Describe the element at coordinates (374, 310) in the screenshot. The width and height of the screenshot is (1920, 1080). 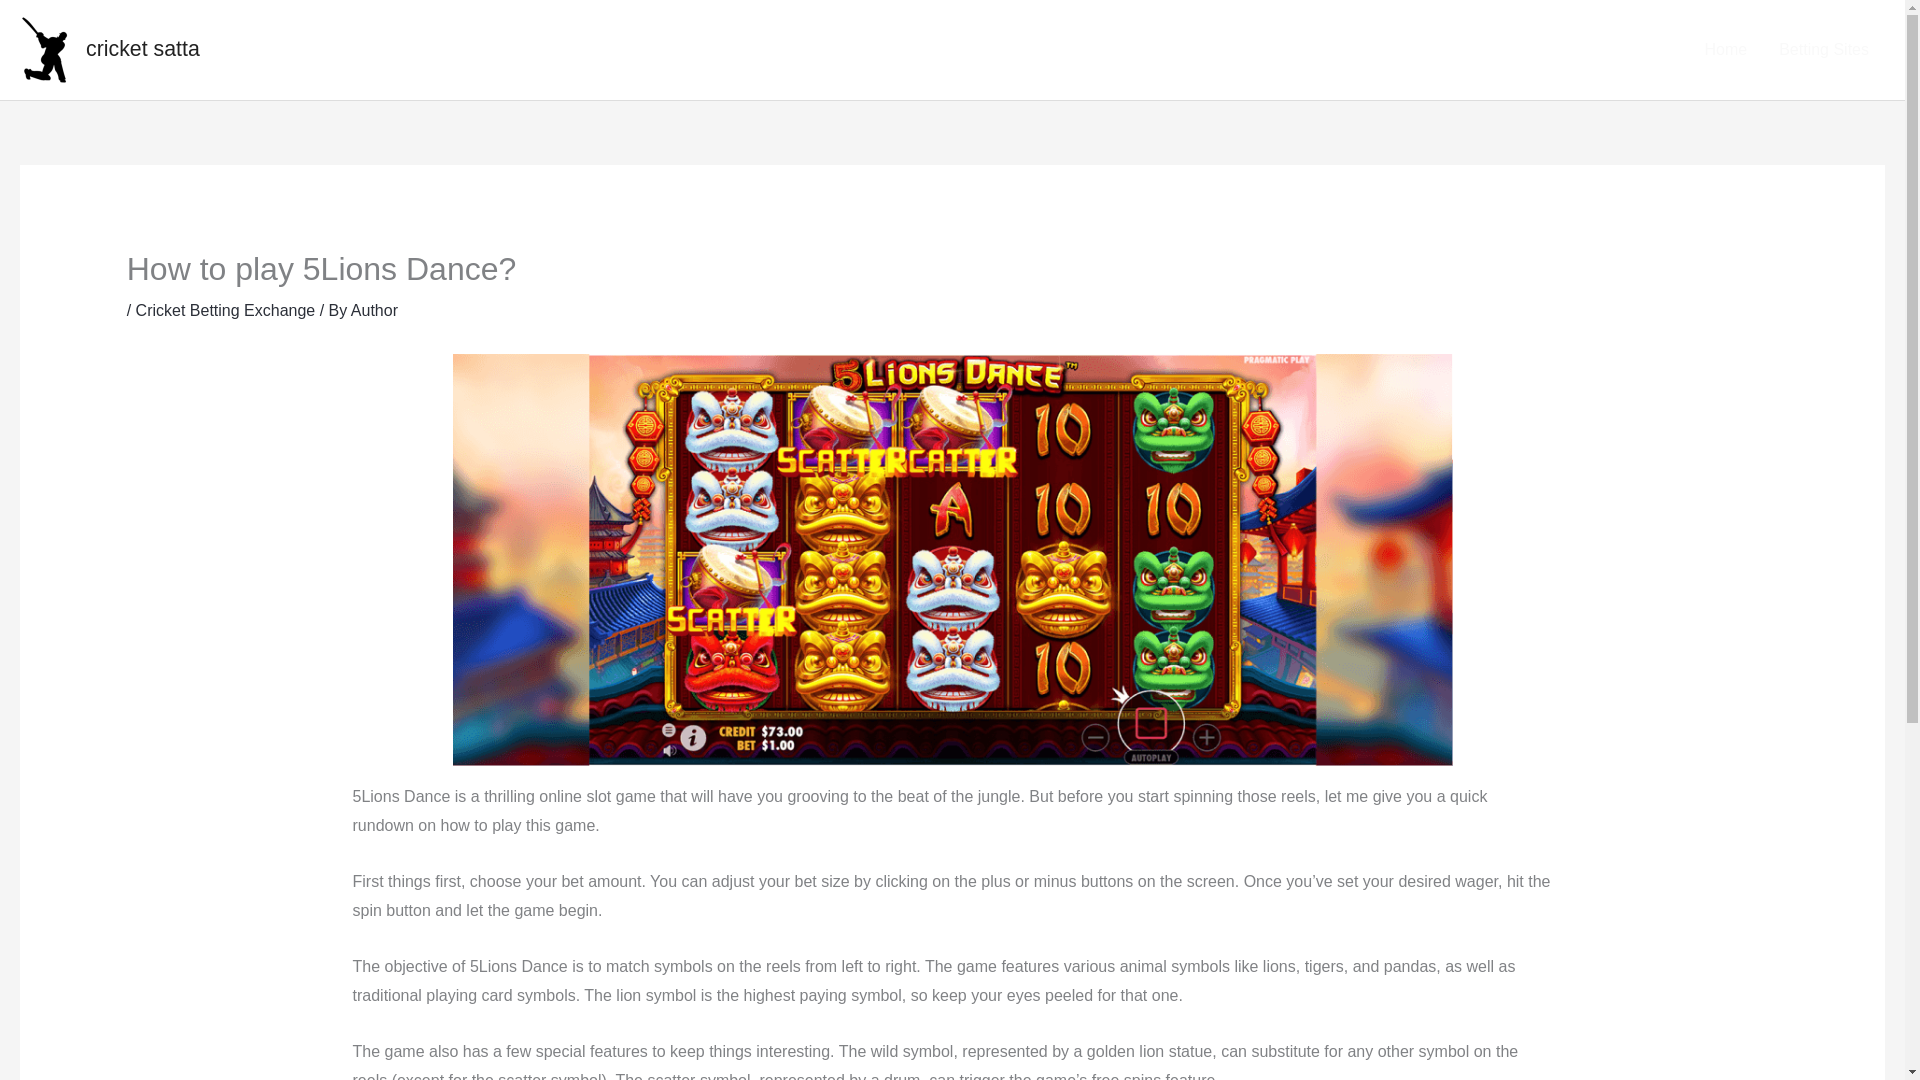
I see `View all posts by Author` at that location.